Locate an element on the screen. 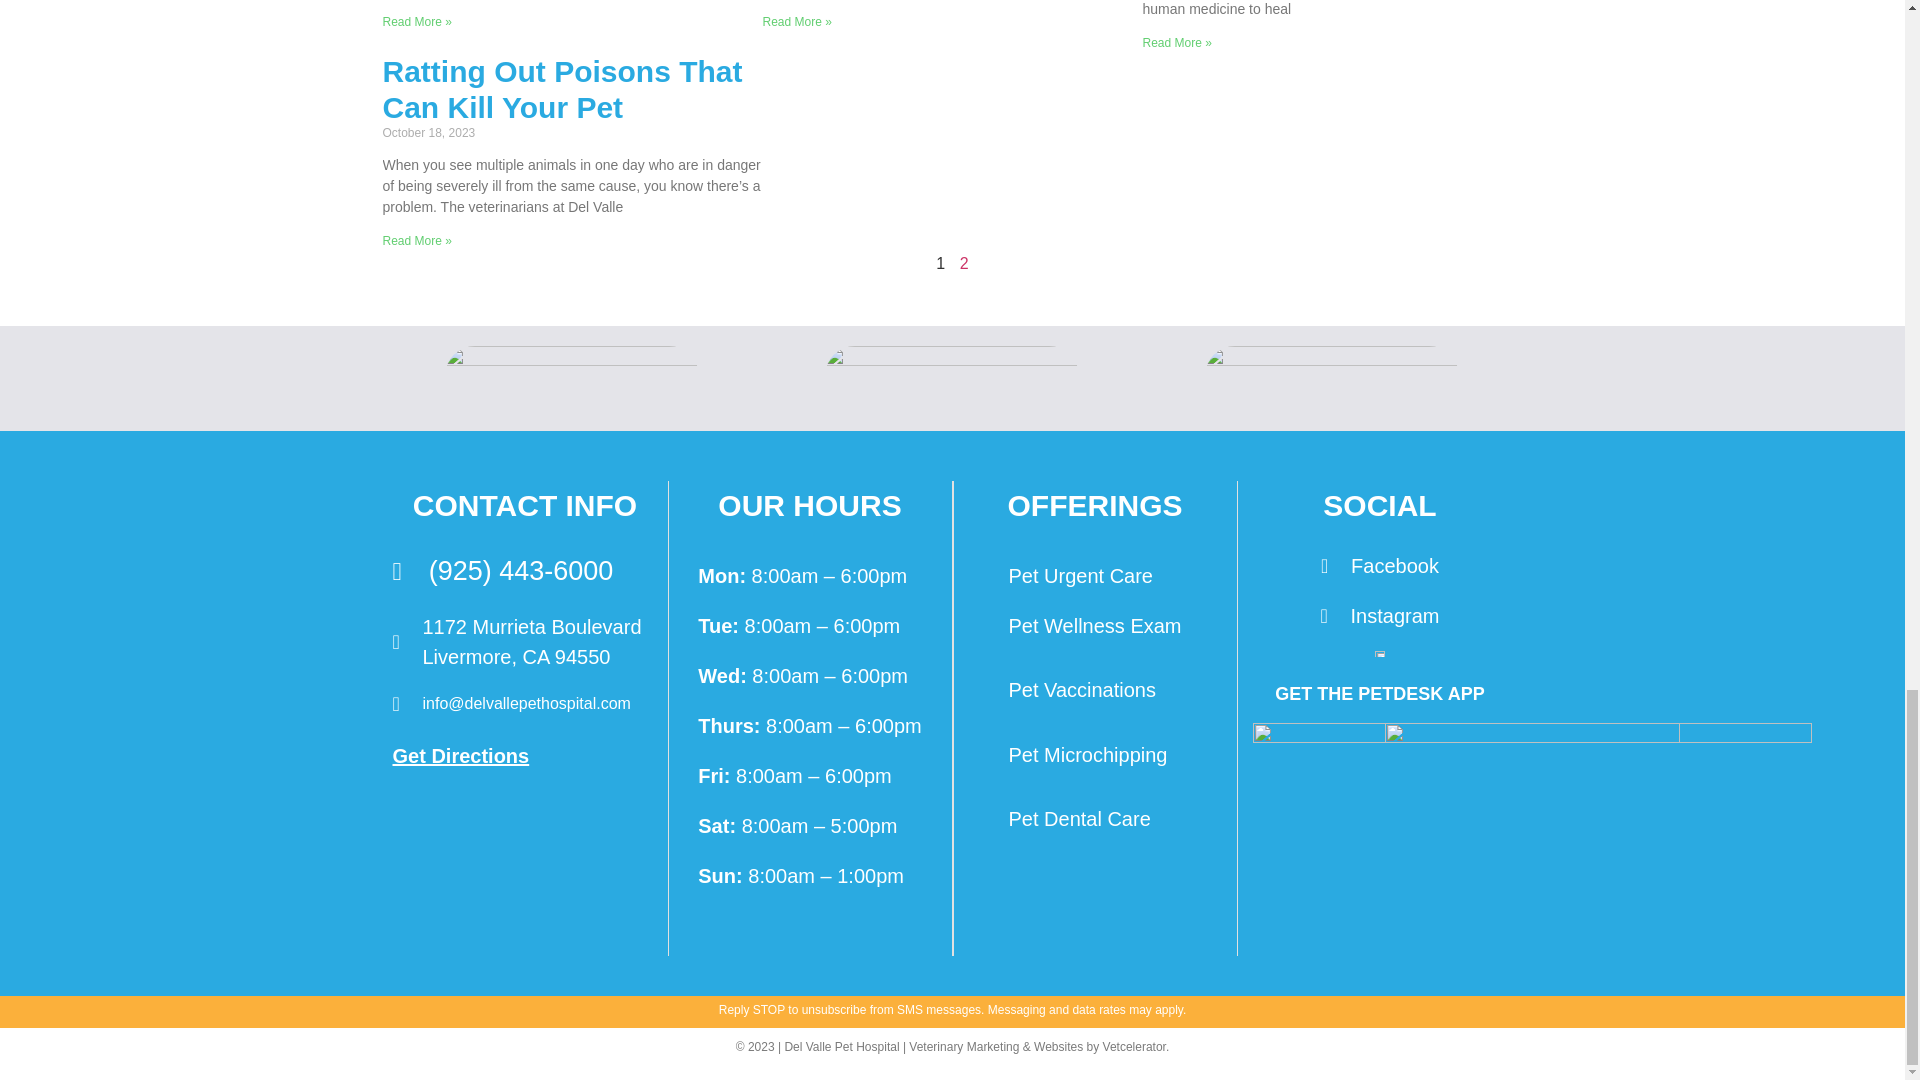 This screenshot has height=1080, width=1920. 1172 Murrieta Boulevard Livermore, CA 94550 is located at coordinates (524, 866).